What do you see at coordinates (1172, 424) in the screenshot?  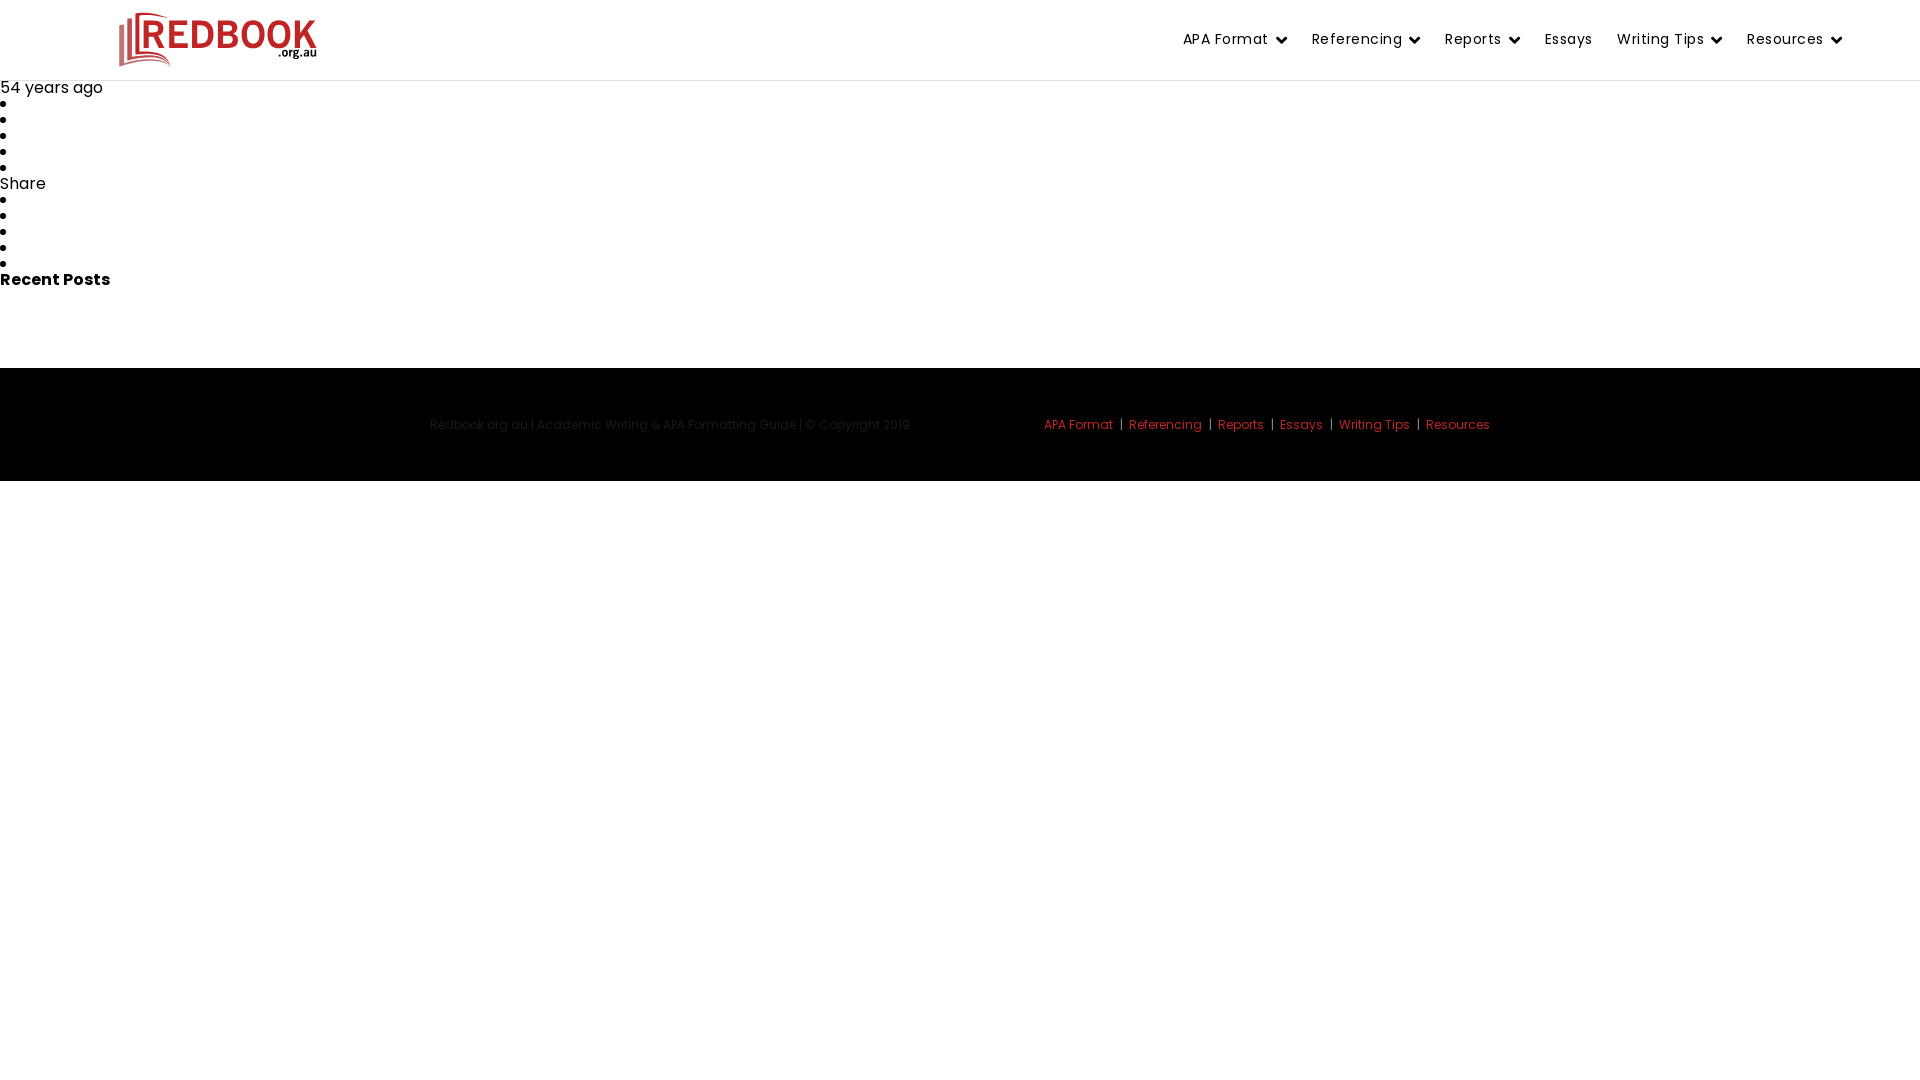 I see `Referencing` at bounding box center [1172, 424].